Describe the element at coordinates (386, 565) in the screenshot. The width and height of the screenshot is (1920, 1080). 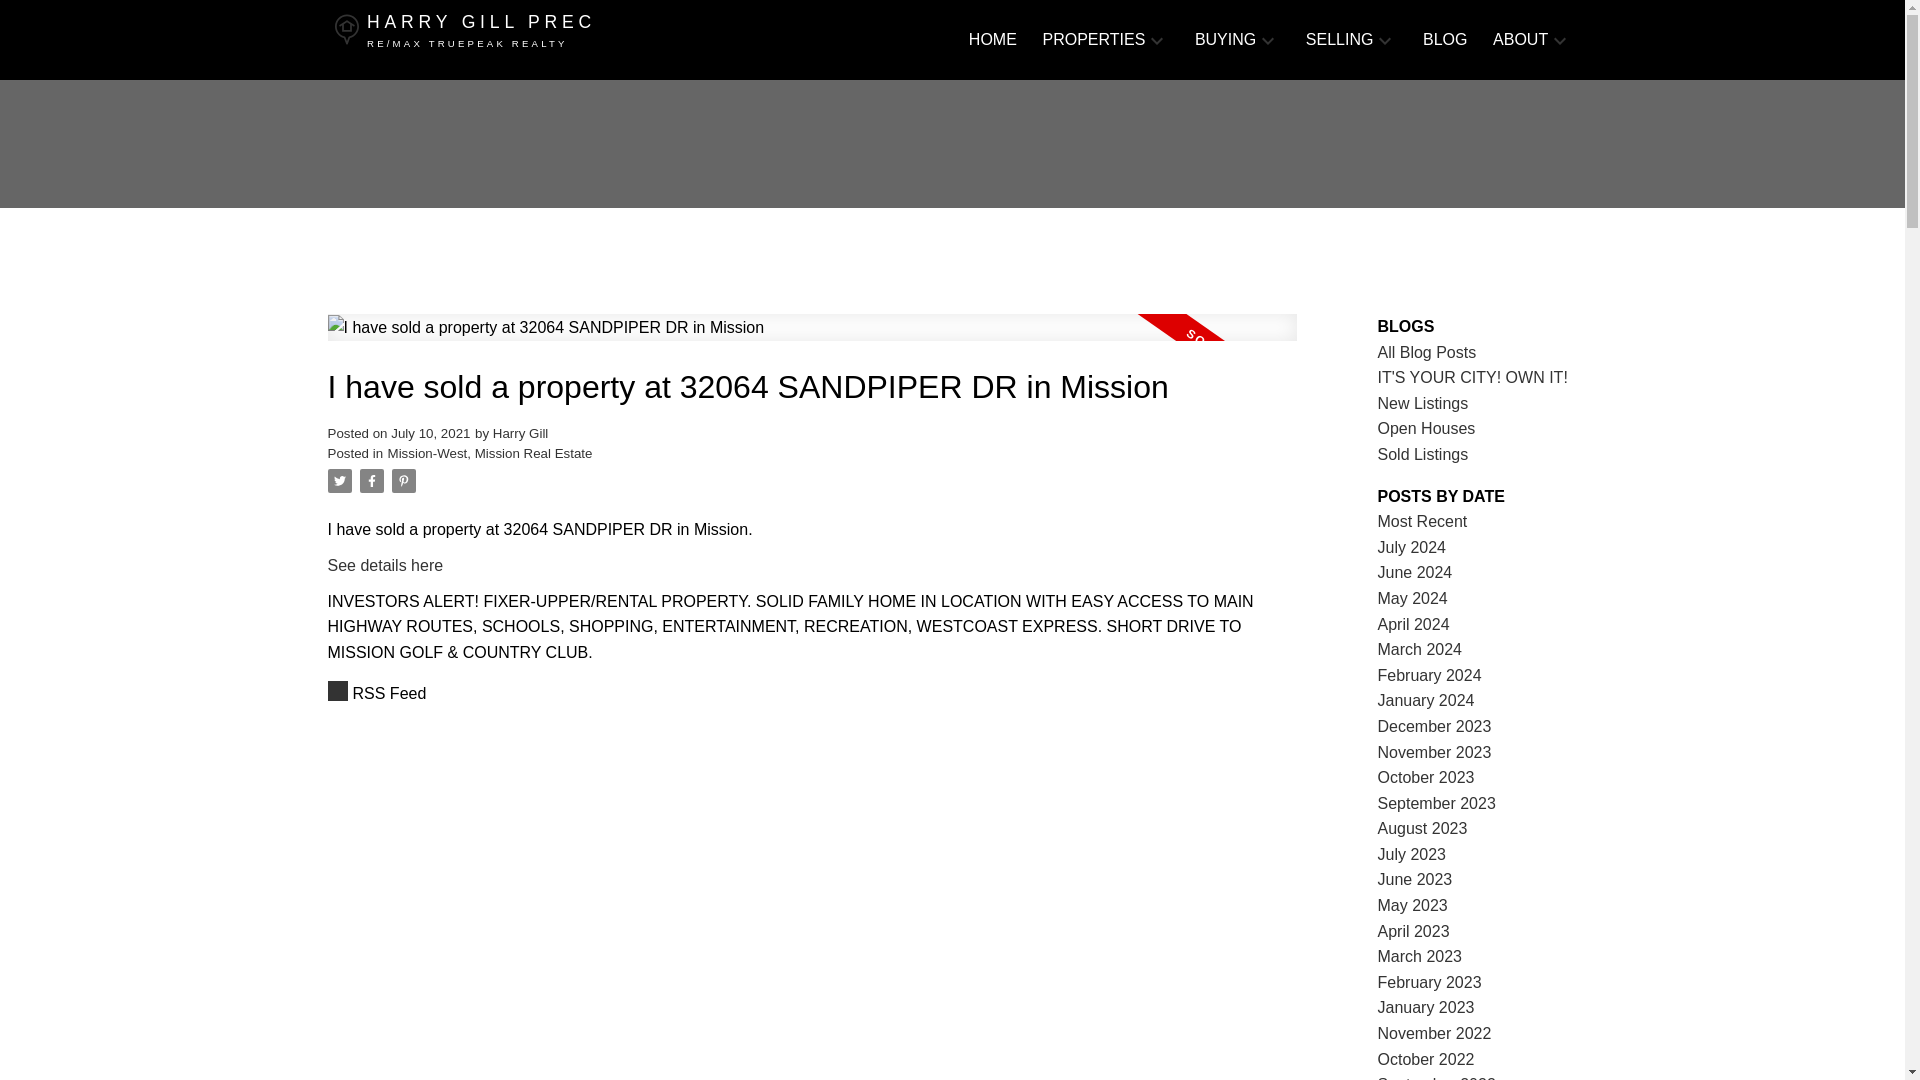
I see `See details here` at that location.